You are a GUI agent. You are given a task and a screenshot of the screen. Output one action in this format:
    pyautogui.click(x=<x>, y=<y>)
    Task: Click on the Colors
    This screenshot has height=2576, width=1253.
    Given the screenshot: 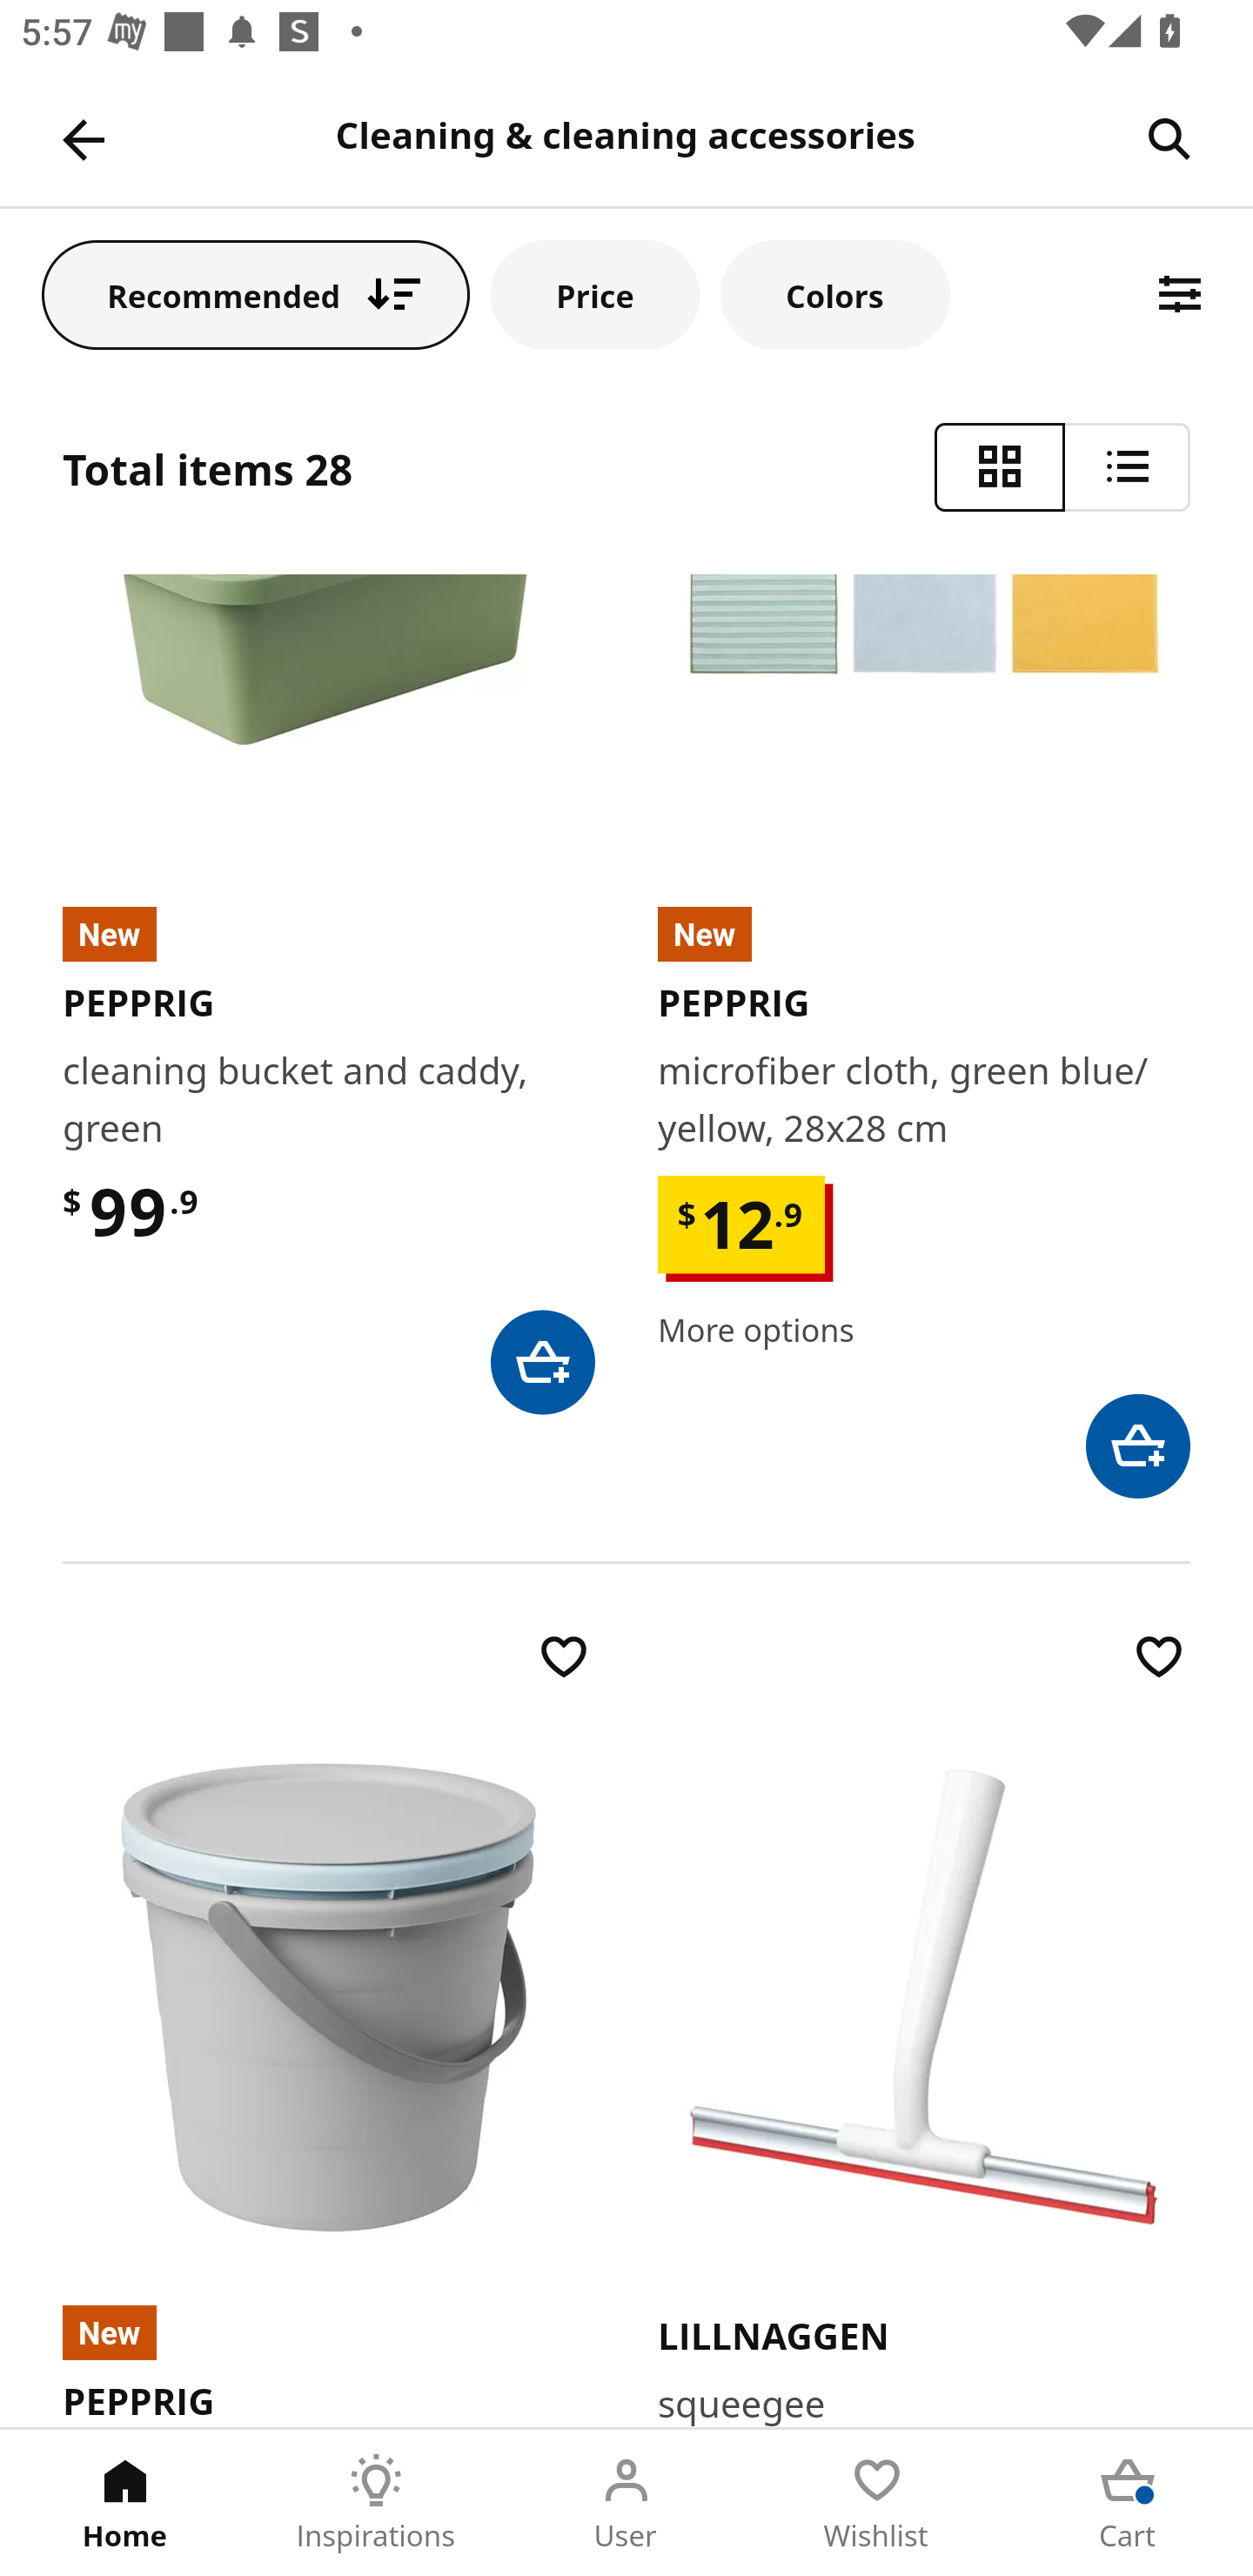 What is the action you would take?
    pyautogui.click(x=834, y=294)
    